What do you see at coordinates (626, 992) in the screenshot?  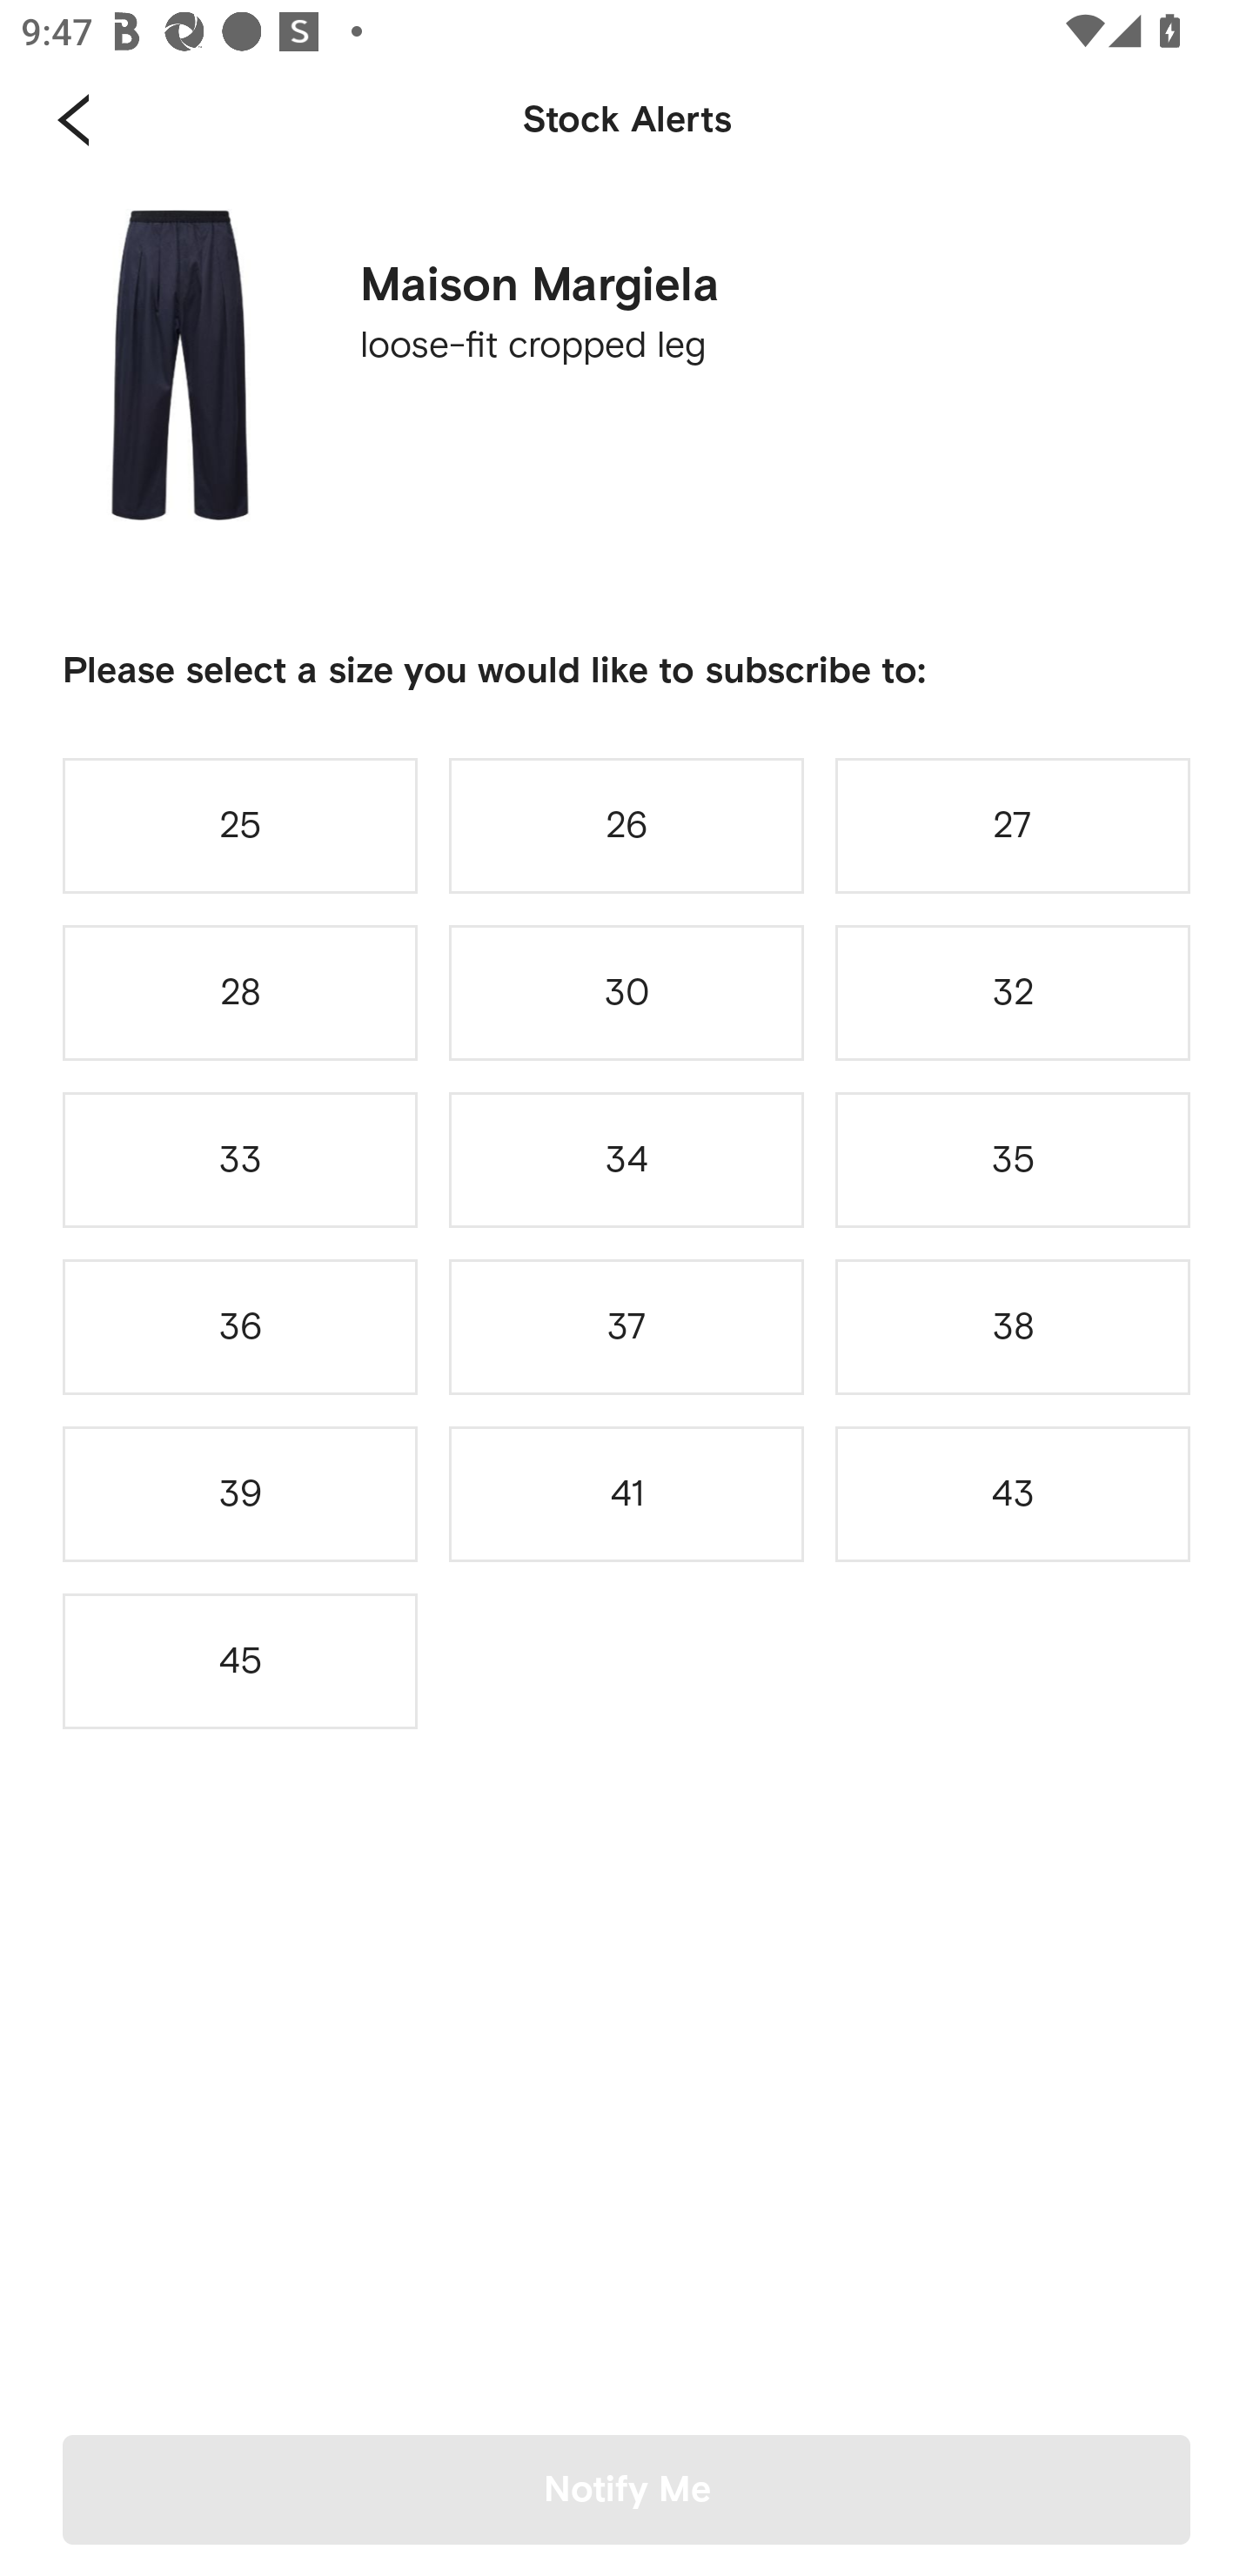 I see `30` at bounding box center [626, 992].